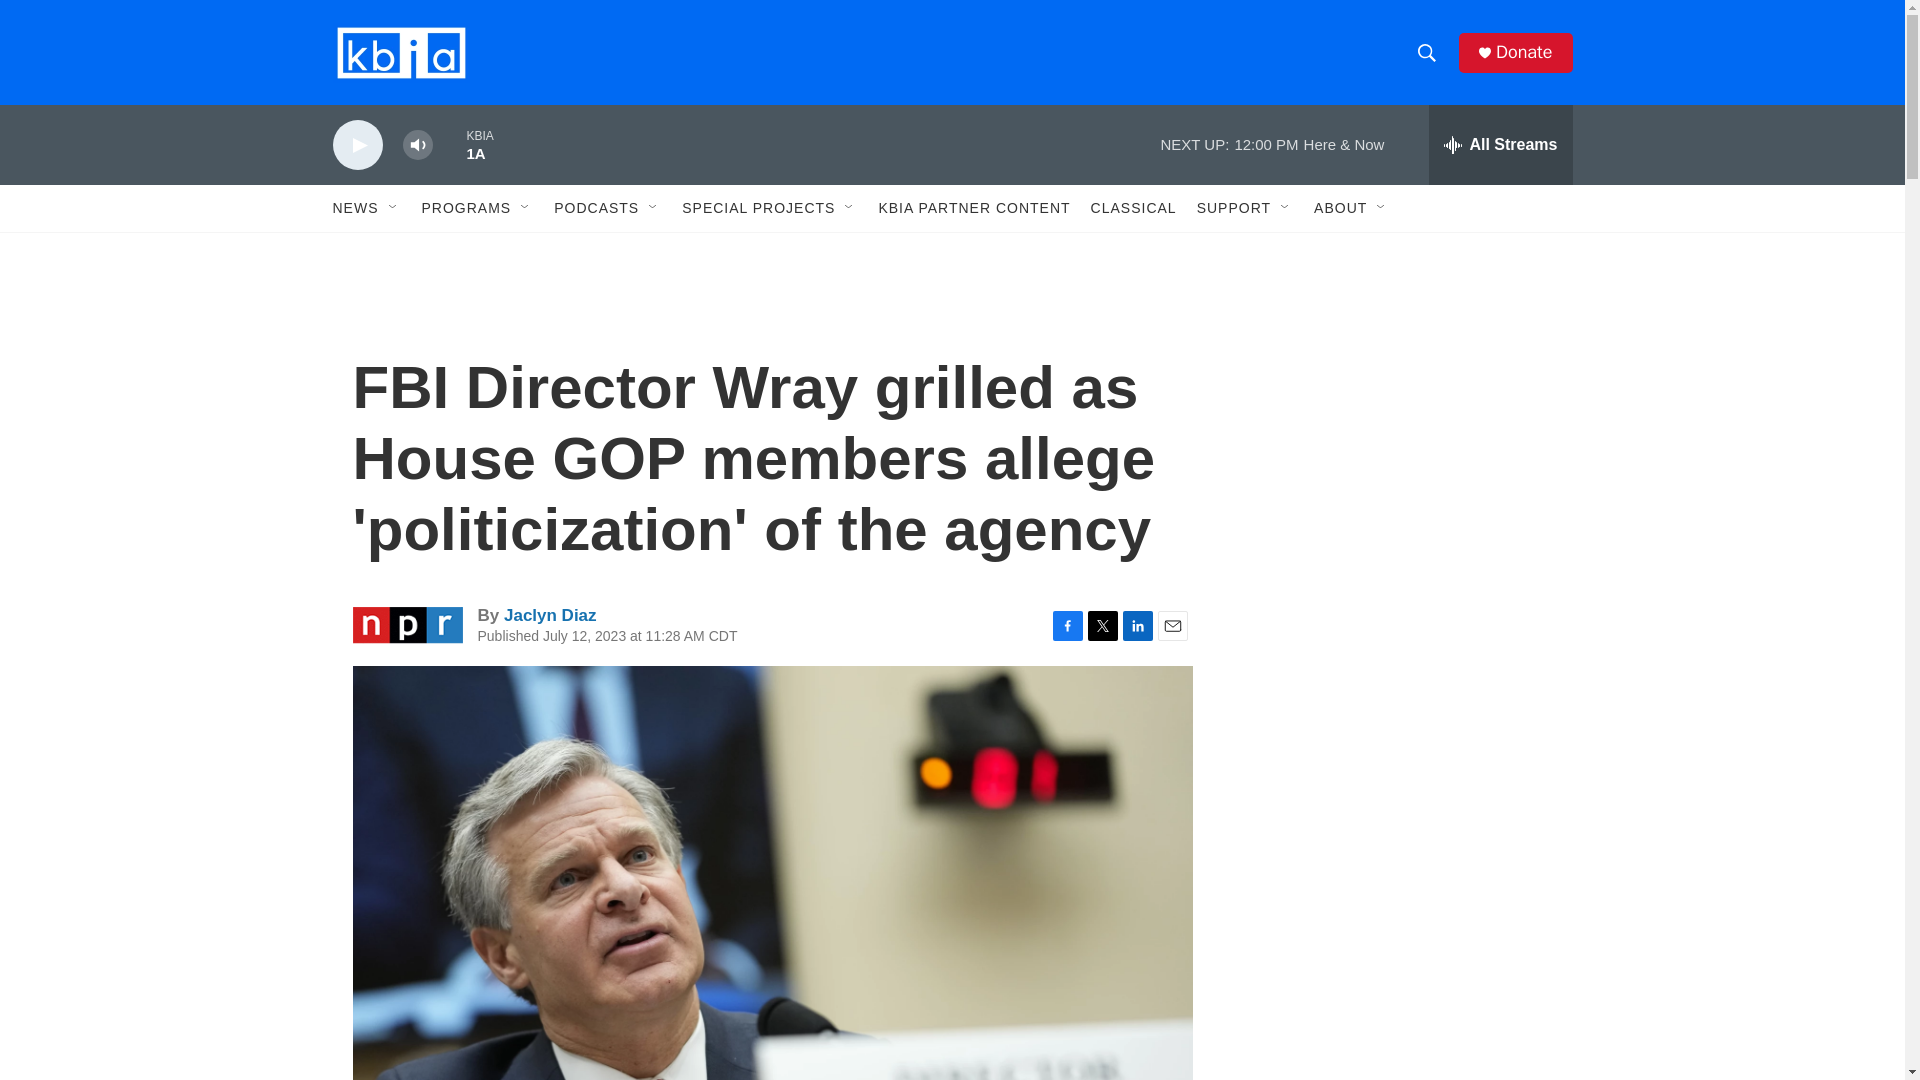 This screenshot has height=1080, width=1920. What do you see at coordinates (1401, 418) in the screenshot?
I see `3rd party ad content` at bounding box center [1401, 418].